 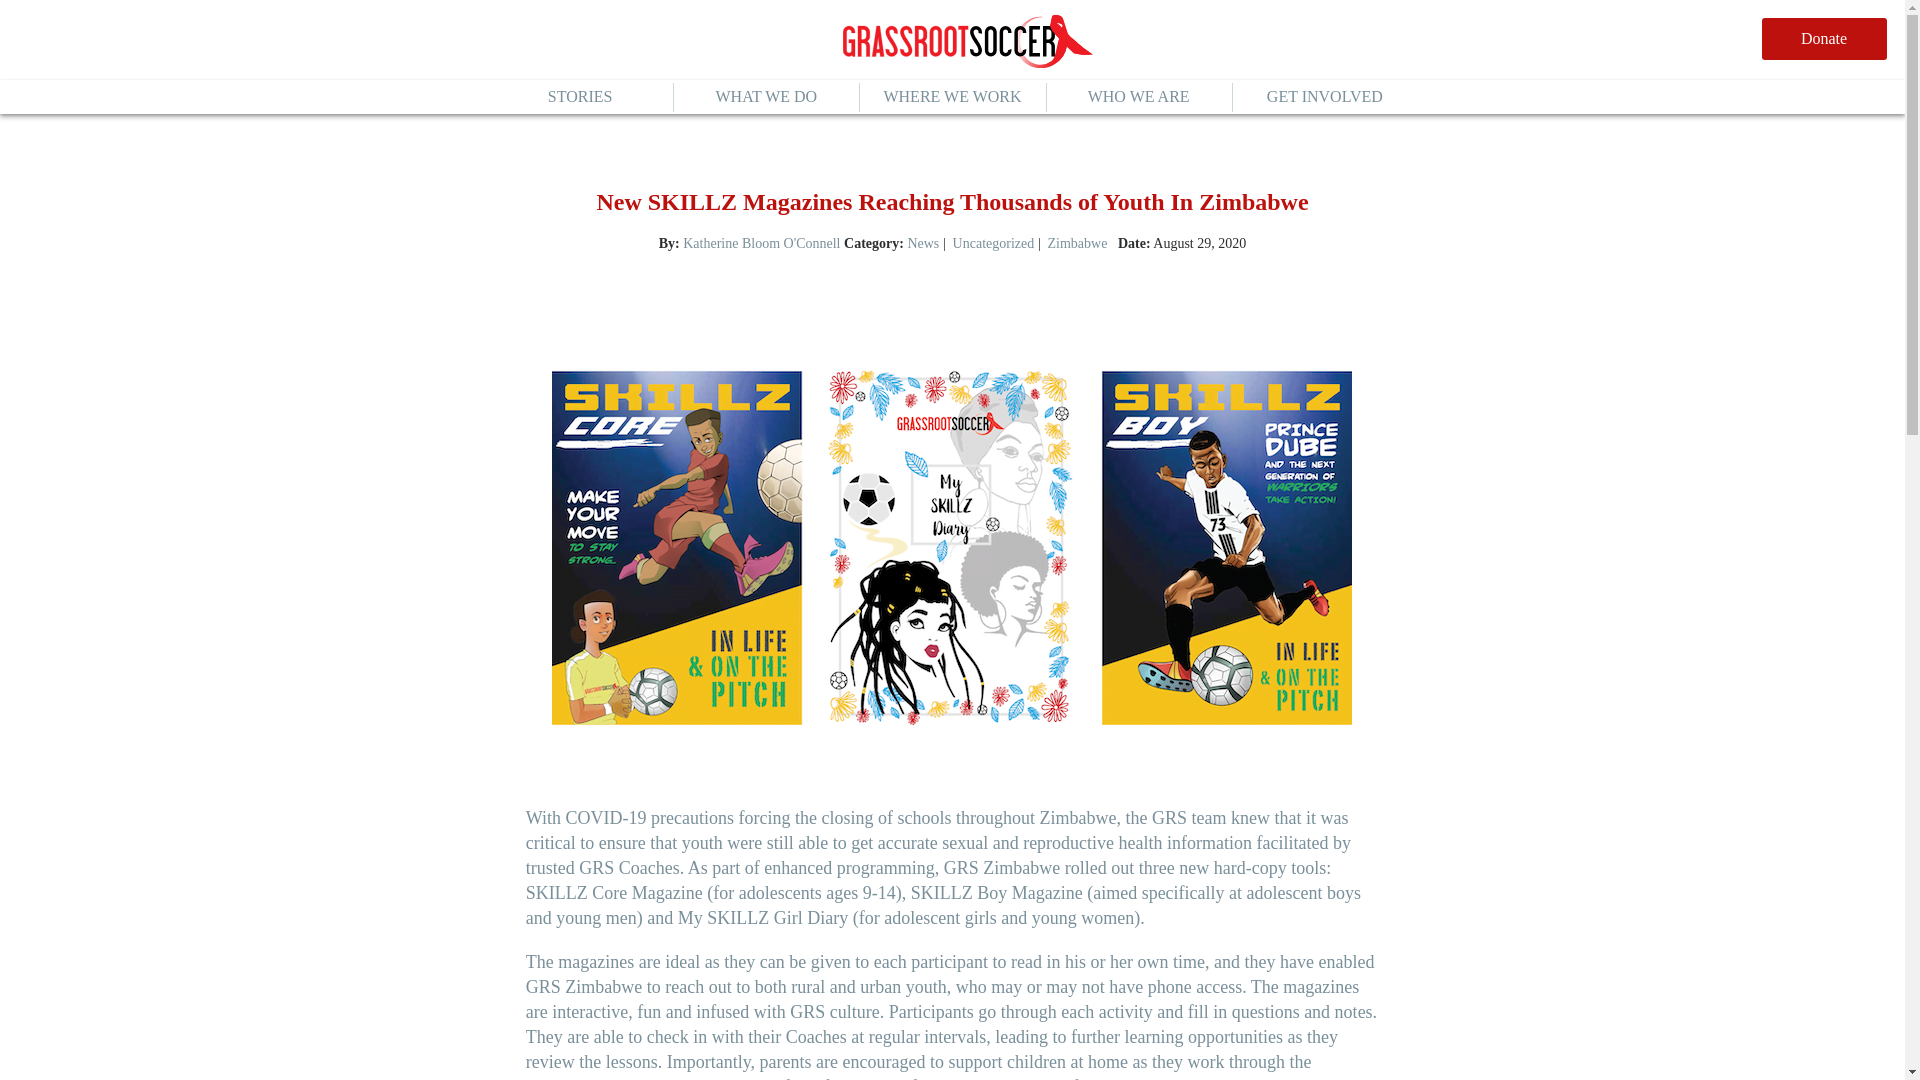 What do you see at coordinates (967, 44) in the screenshot?
I see `Asset 1` at bounding box center [967, 44].